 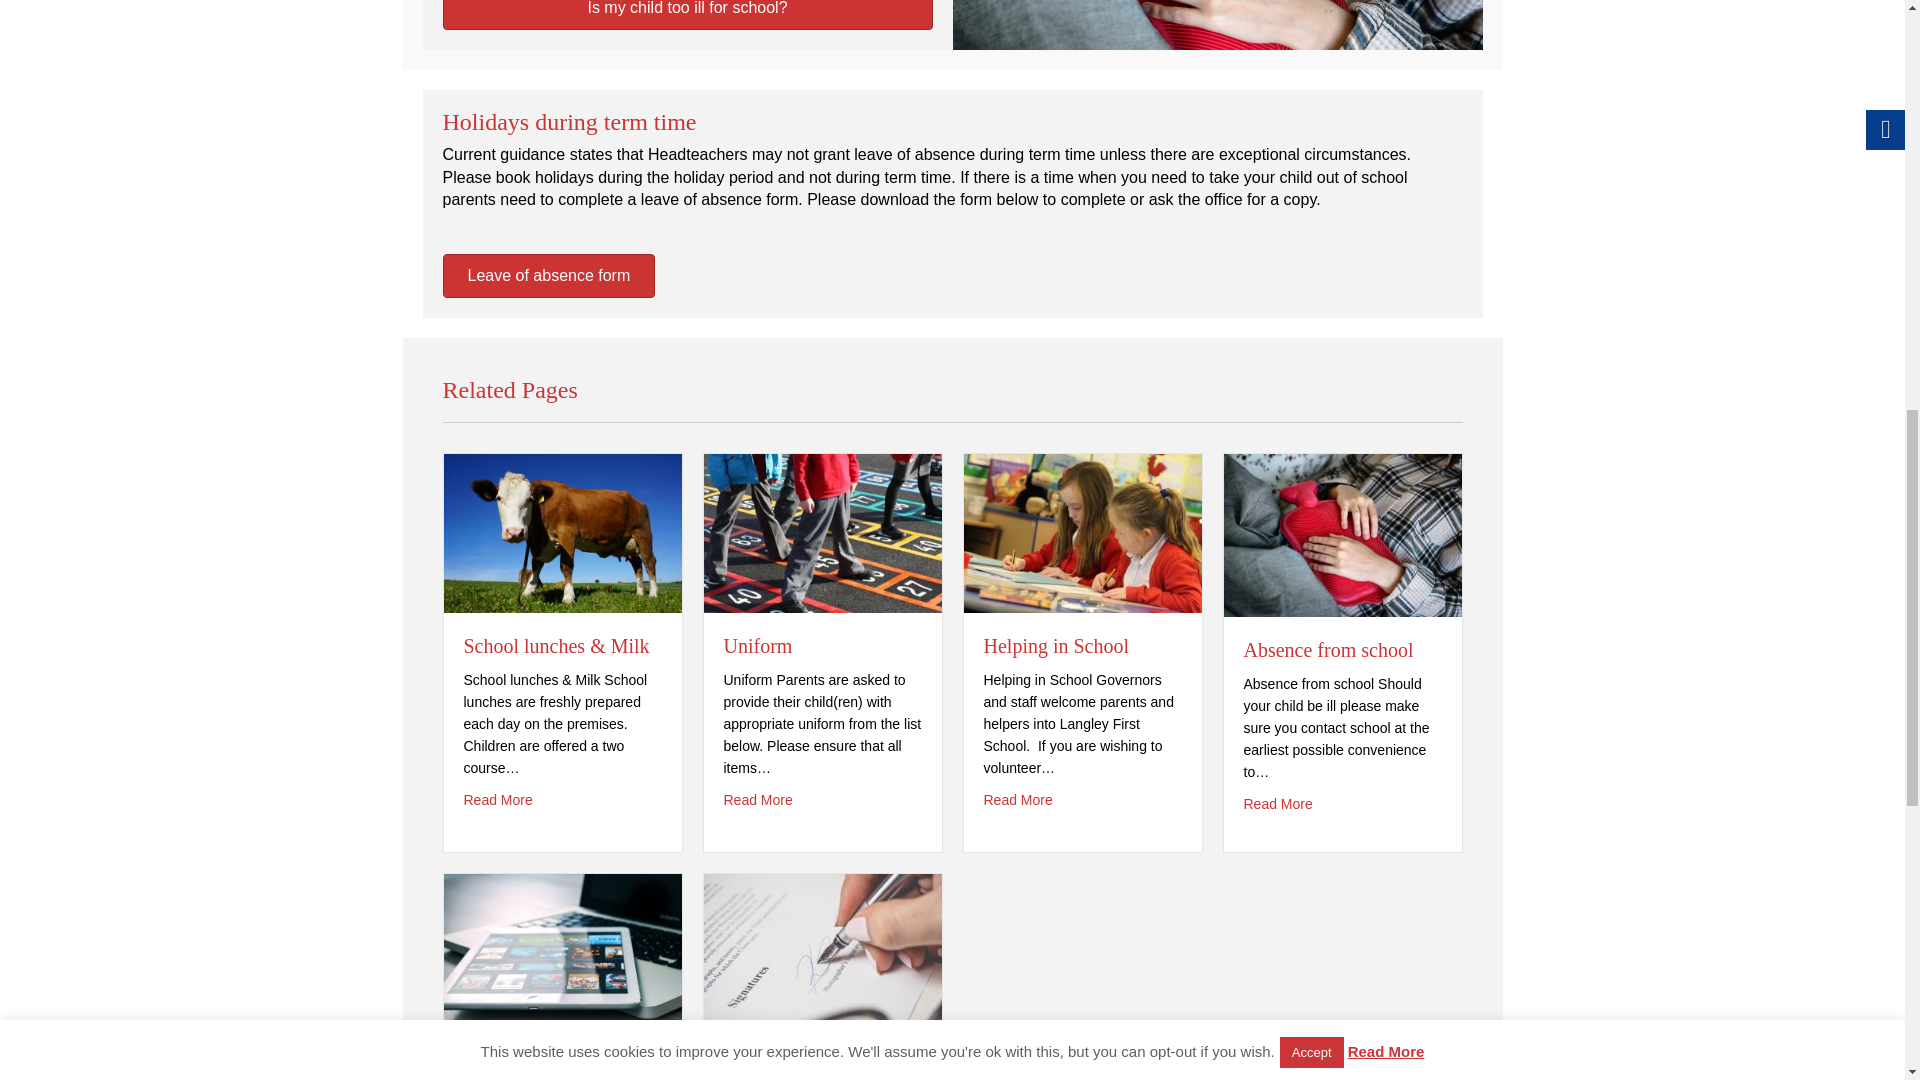 What do you see at coordinates (758, 646) in the screenshot?
I see `Uniform` at bounding box center [758, 646].